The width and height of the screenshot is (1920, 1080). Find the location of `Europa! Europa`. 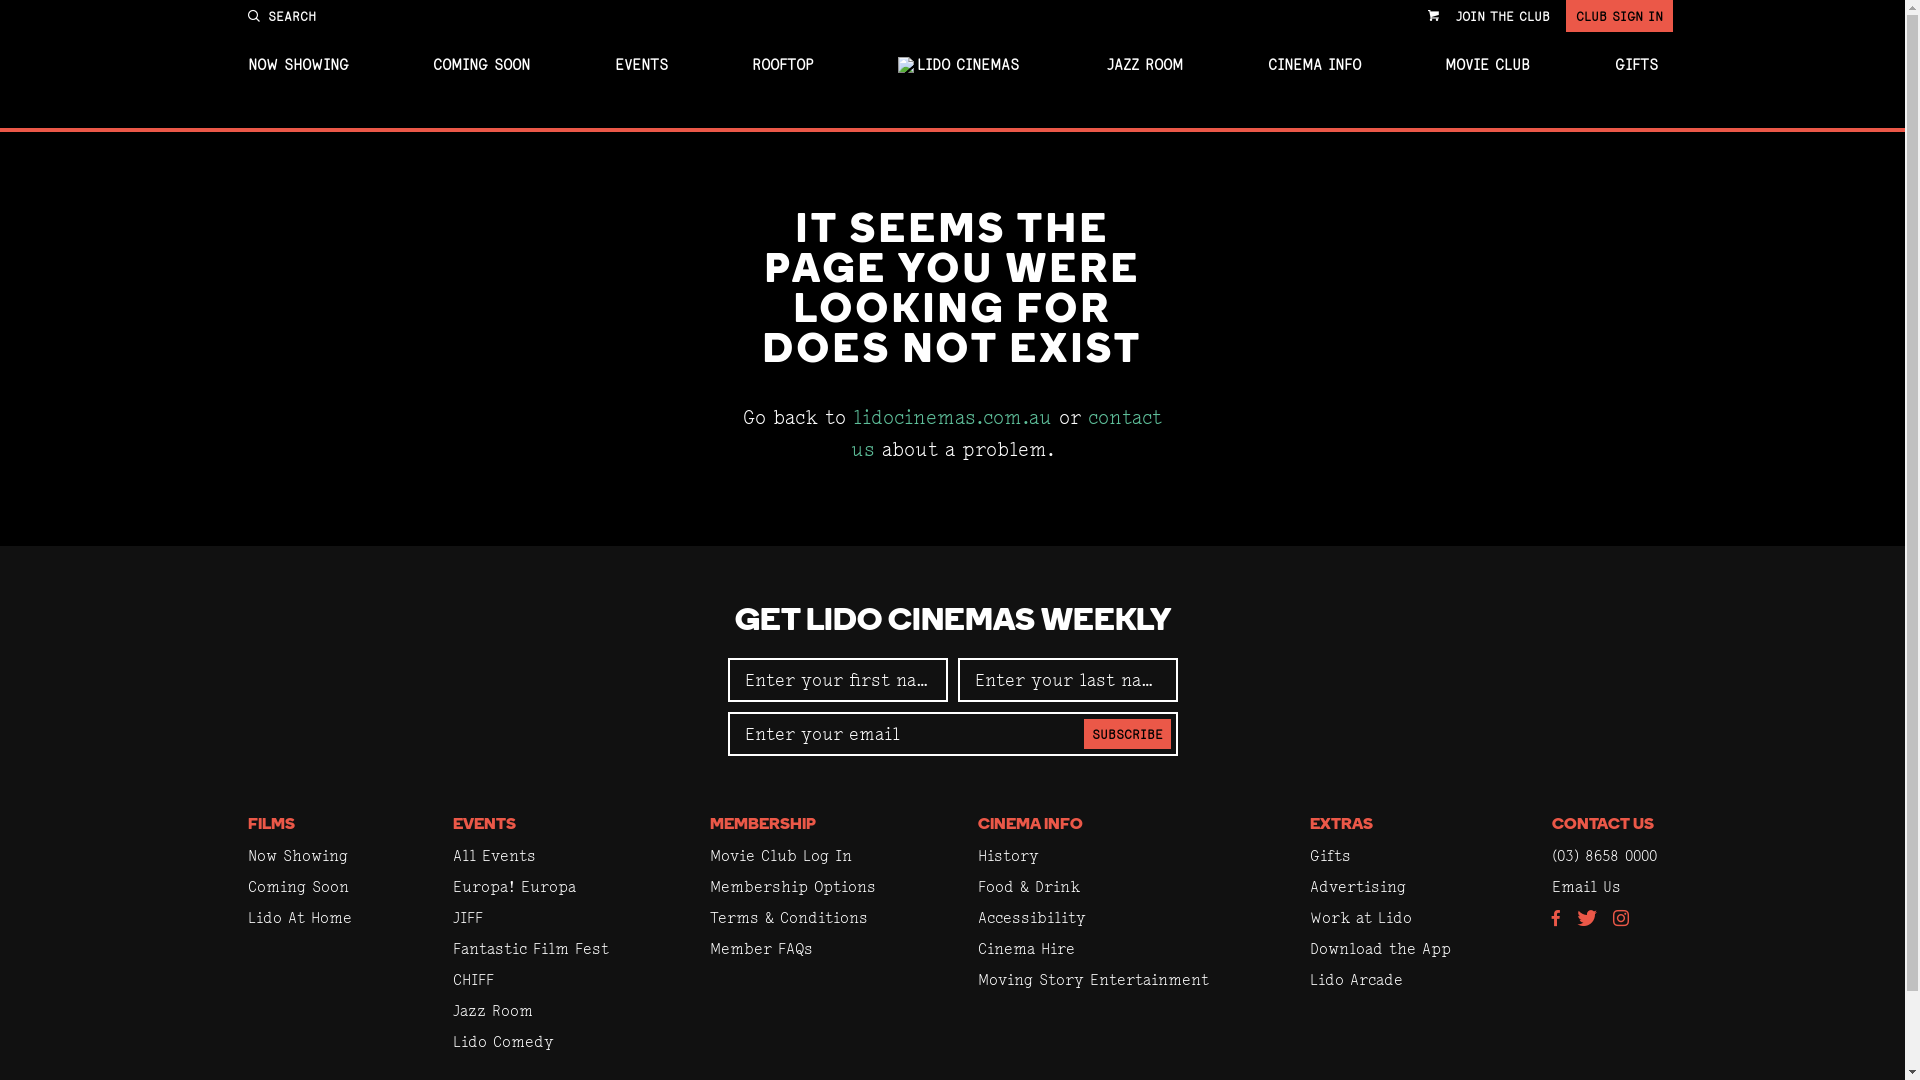

Europa! Europa is located at coordinates (514, 886).